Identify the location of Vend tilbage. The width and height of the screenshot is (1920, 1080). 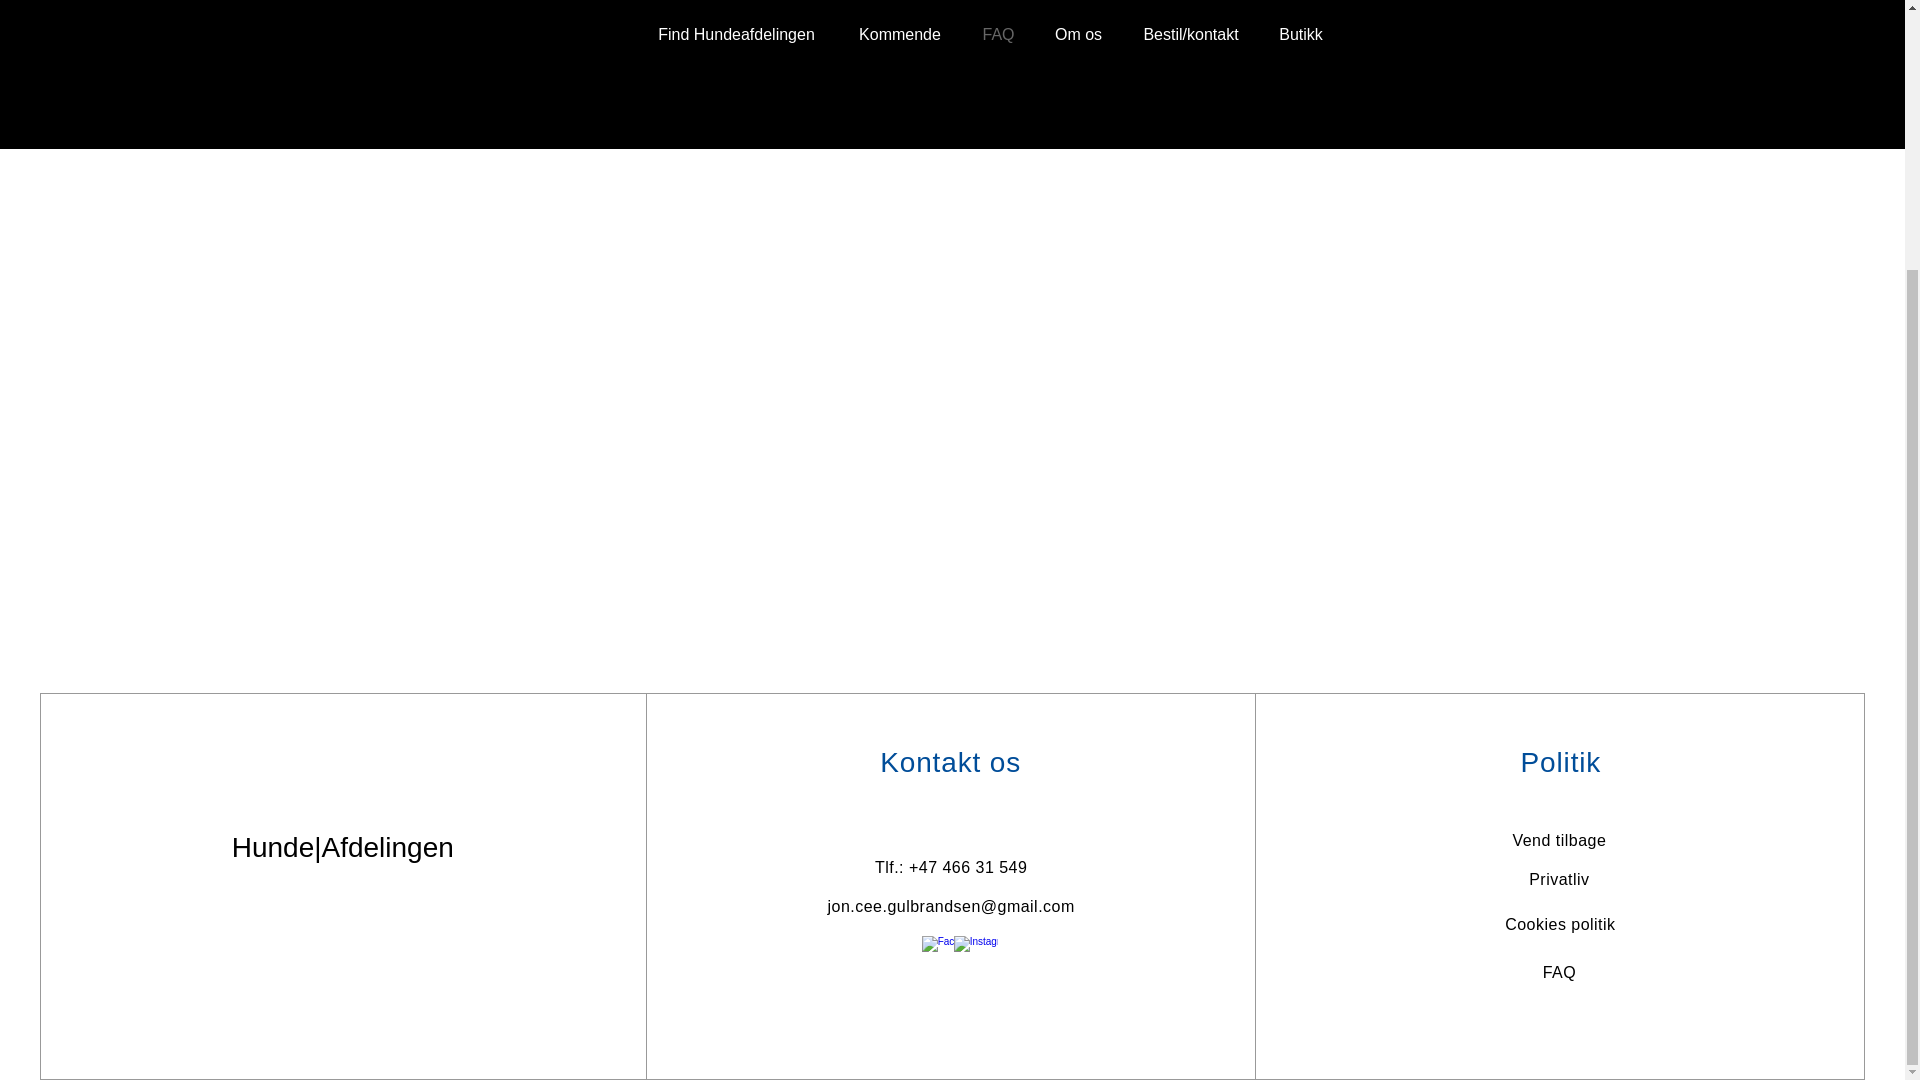
(1558, 840).